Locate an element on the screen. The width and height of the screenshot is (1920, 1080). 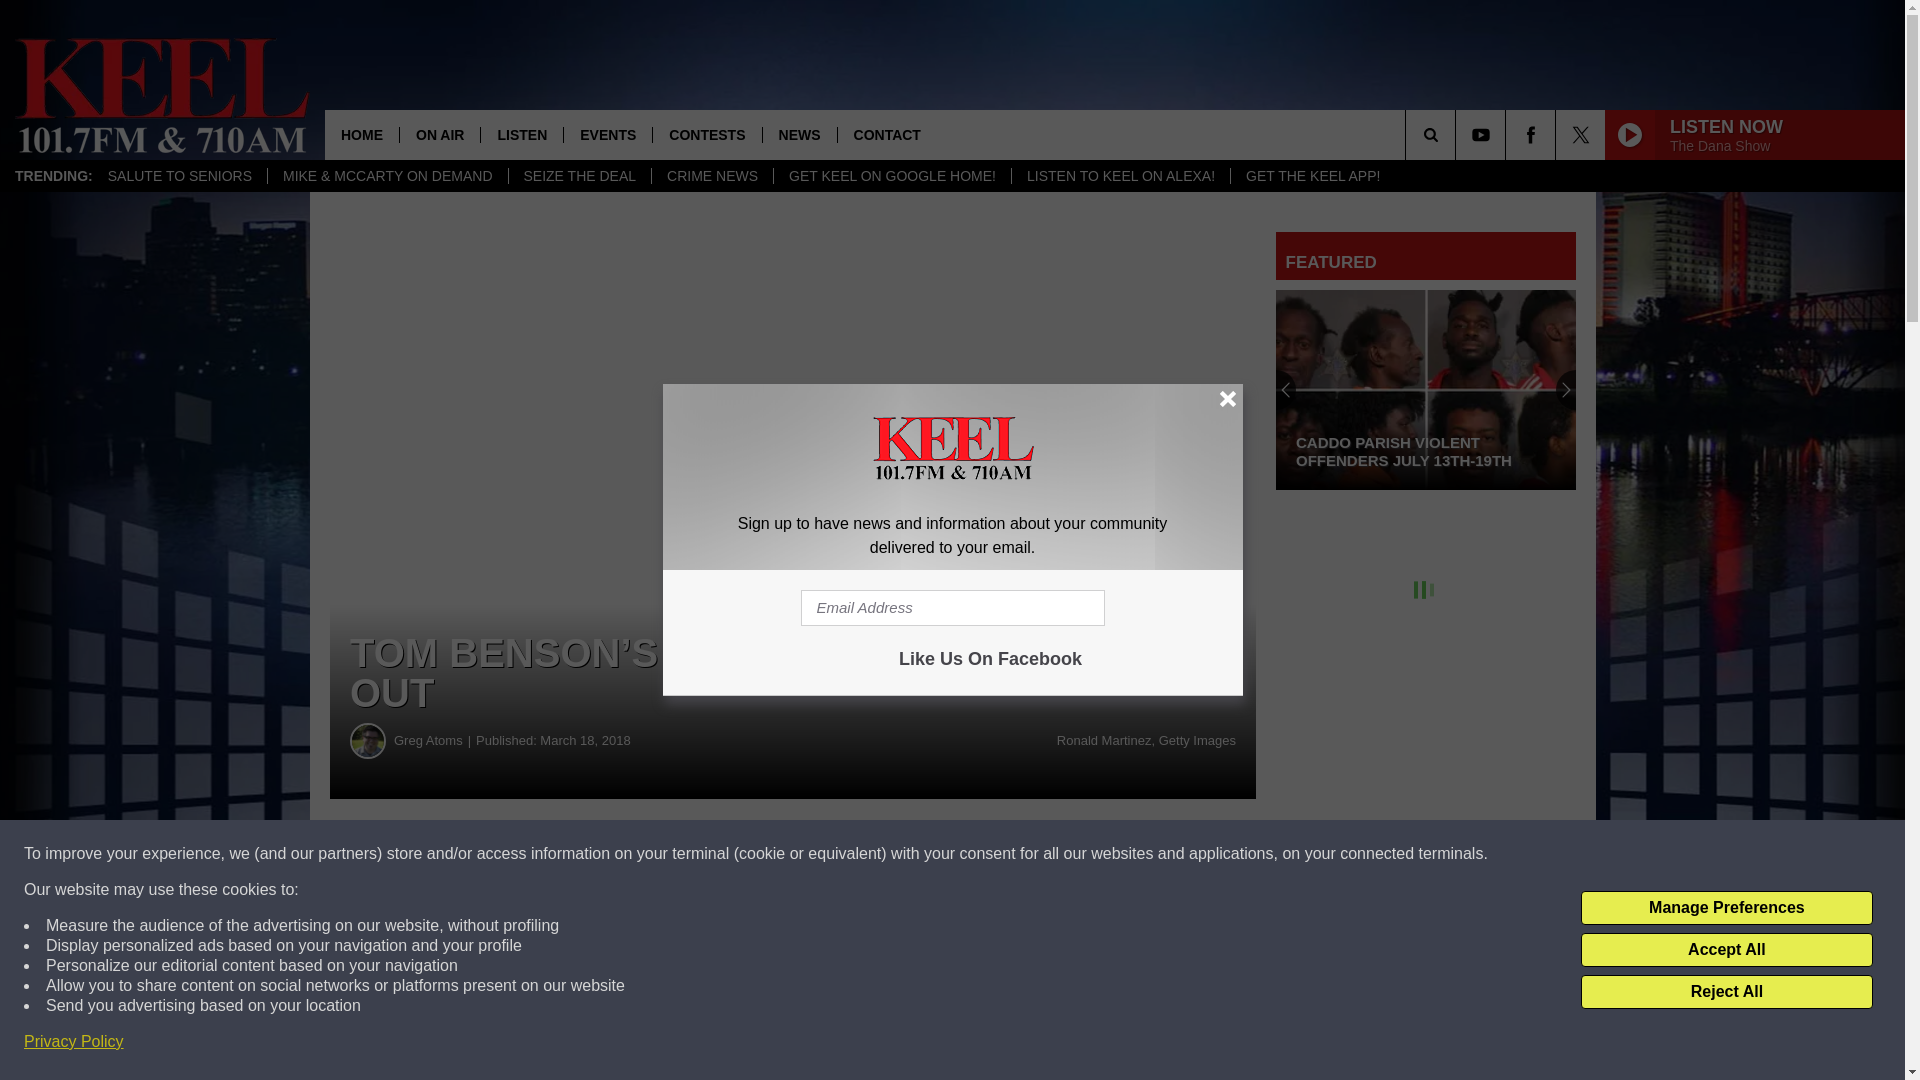
EVENTS is located at coordinates (607, 134).